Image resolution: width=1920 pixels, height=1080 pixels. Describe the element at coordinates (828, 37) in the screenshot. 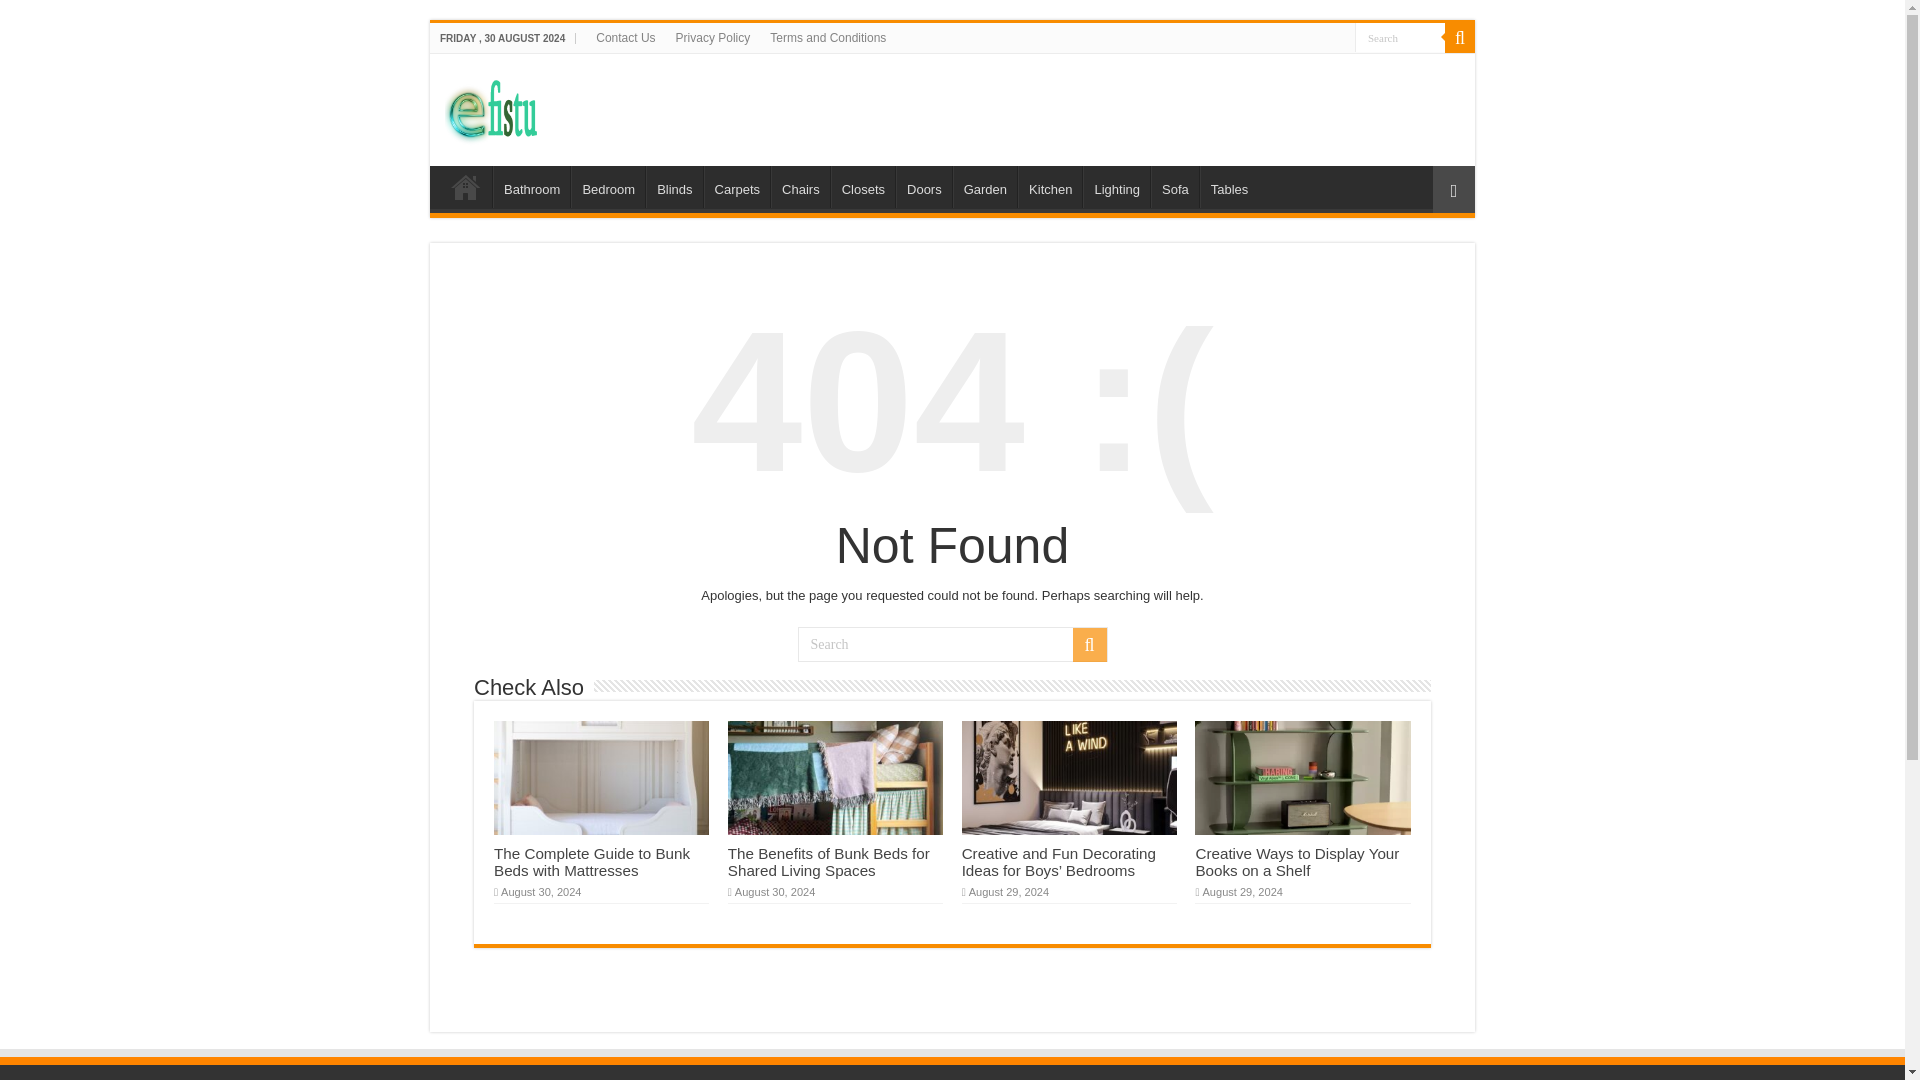

I see `Terms and Conditions` at that location.